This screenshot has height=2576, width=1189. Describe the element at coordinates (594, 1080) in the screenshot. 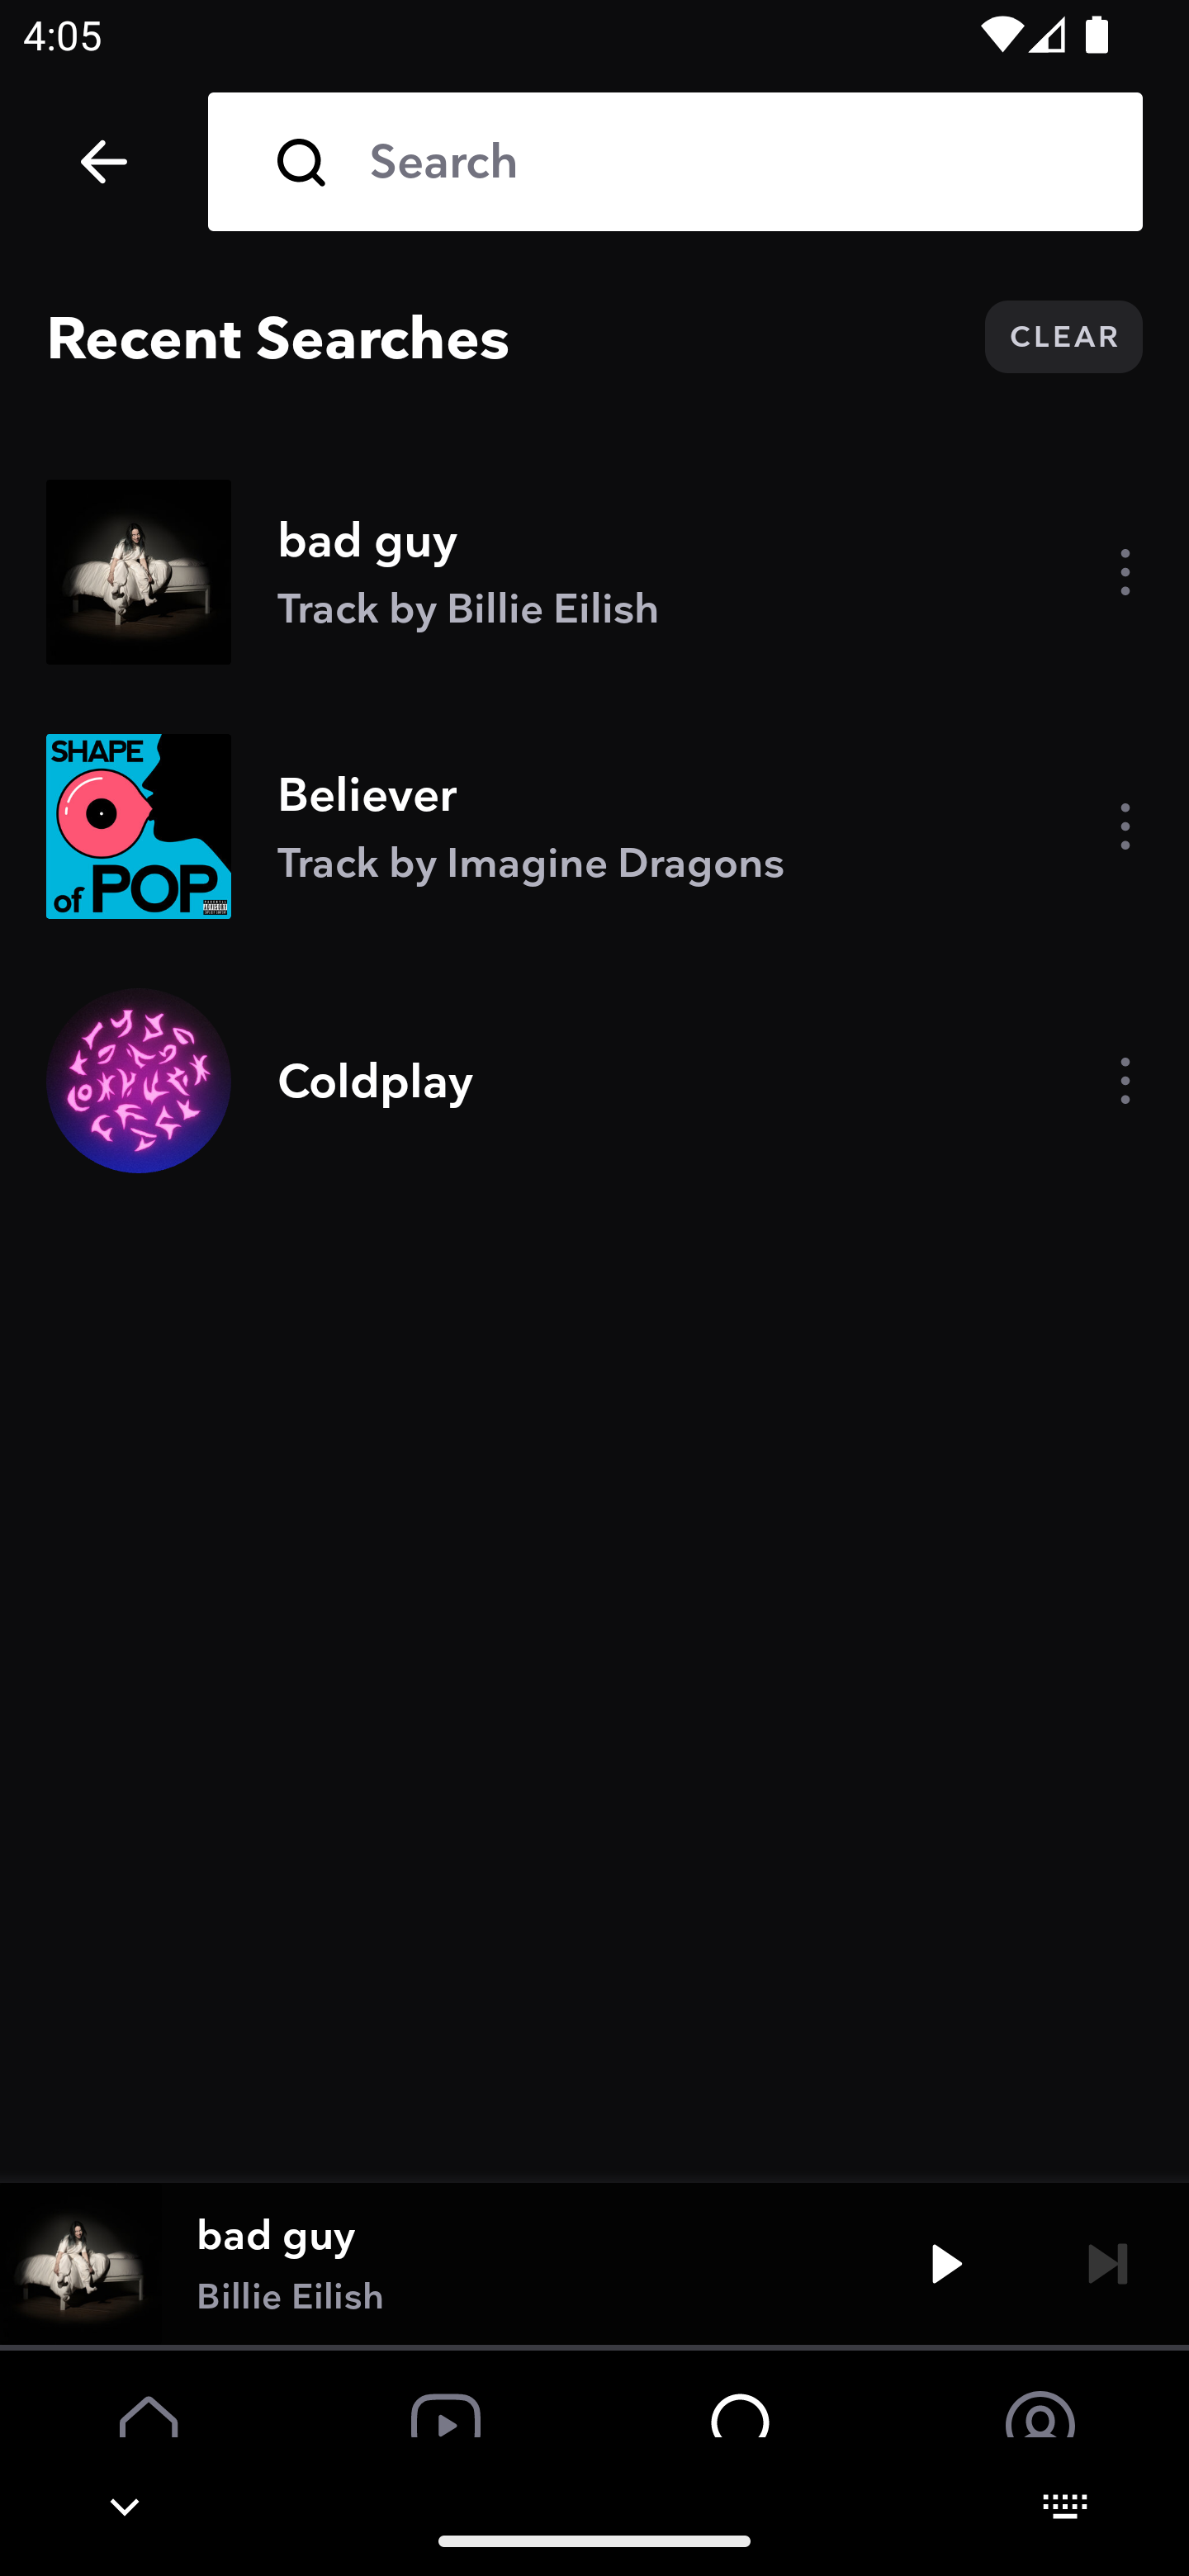

I see `Coldplay` at that location.